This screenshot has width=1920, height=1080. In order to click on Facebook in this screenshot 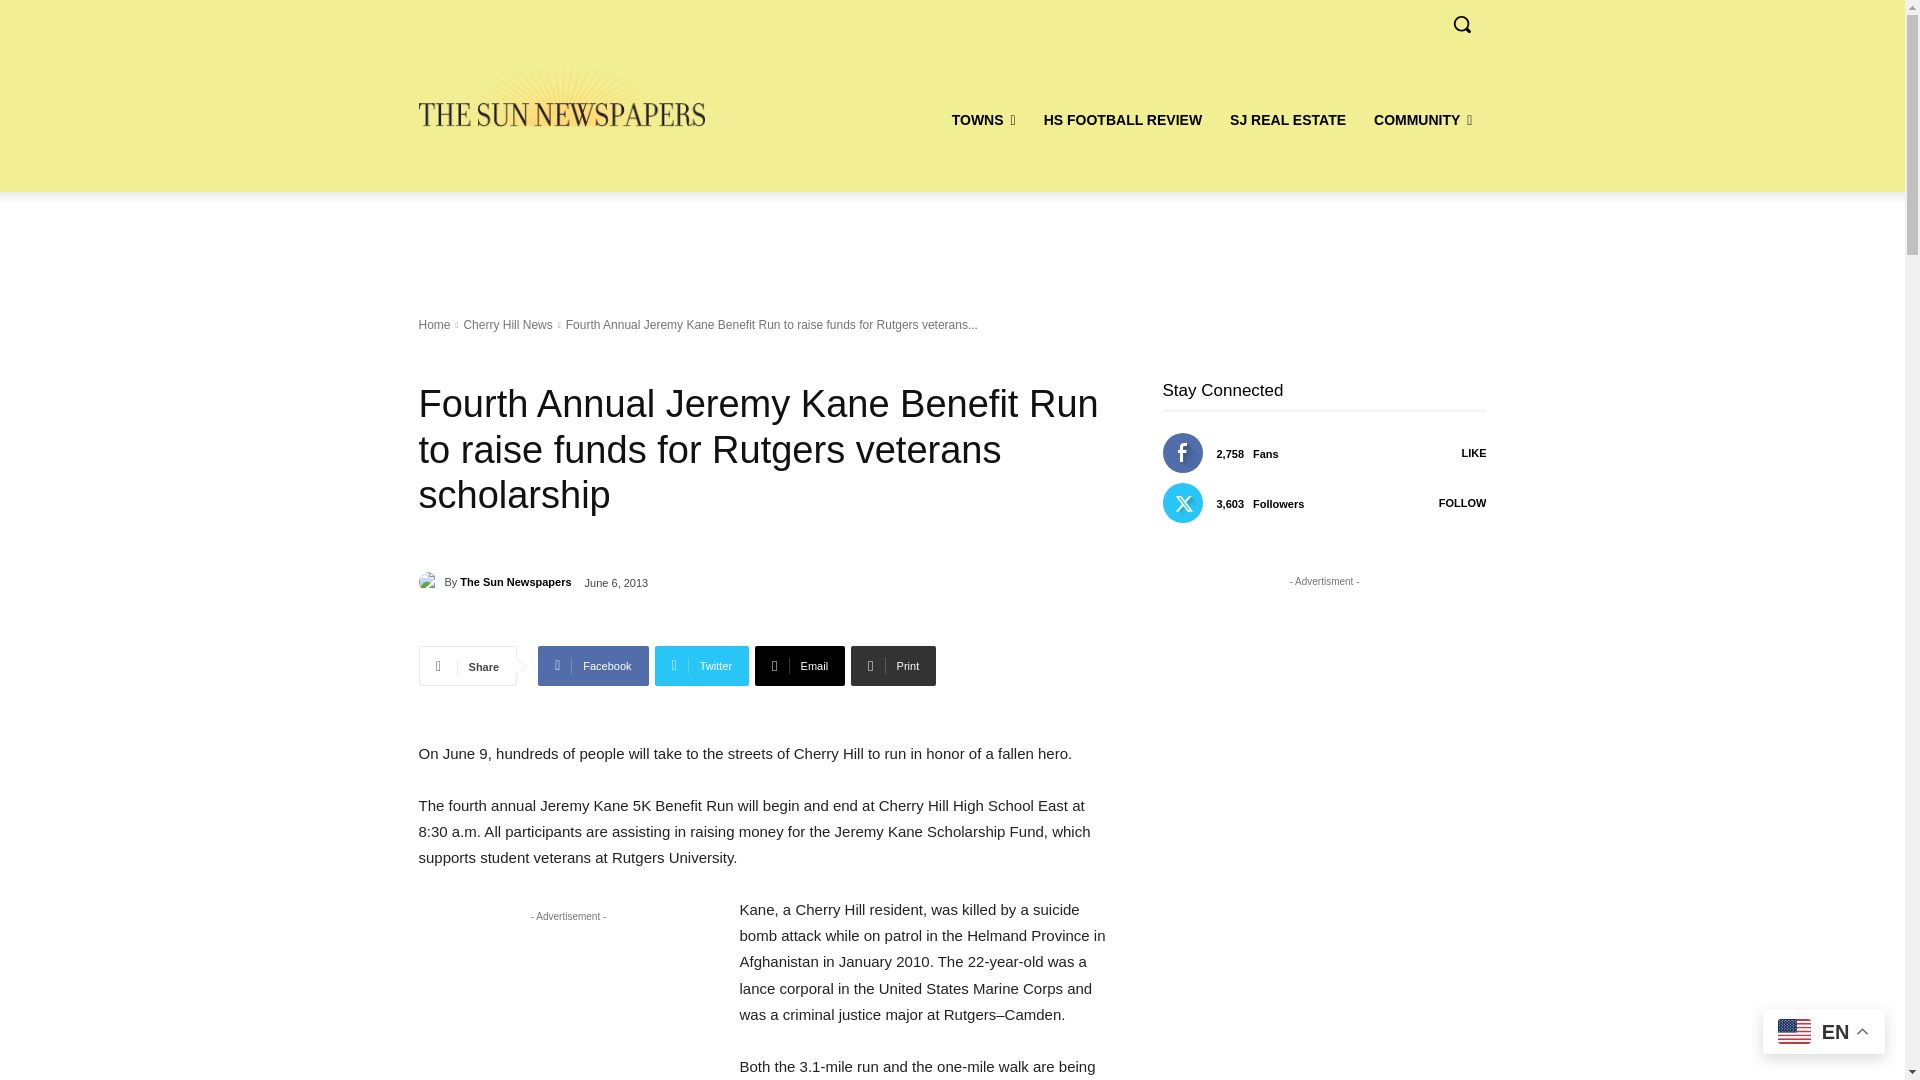, I will do `click(592, 665)`.